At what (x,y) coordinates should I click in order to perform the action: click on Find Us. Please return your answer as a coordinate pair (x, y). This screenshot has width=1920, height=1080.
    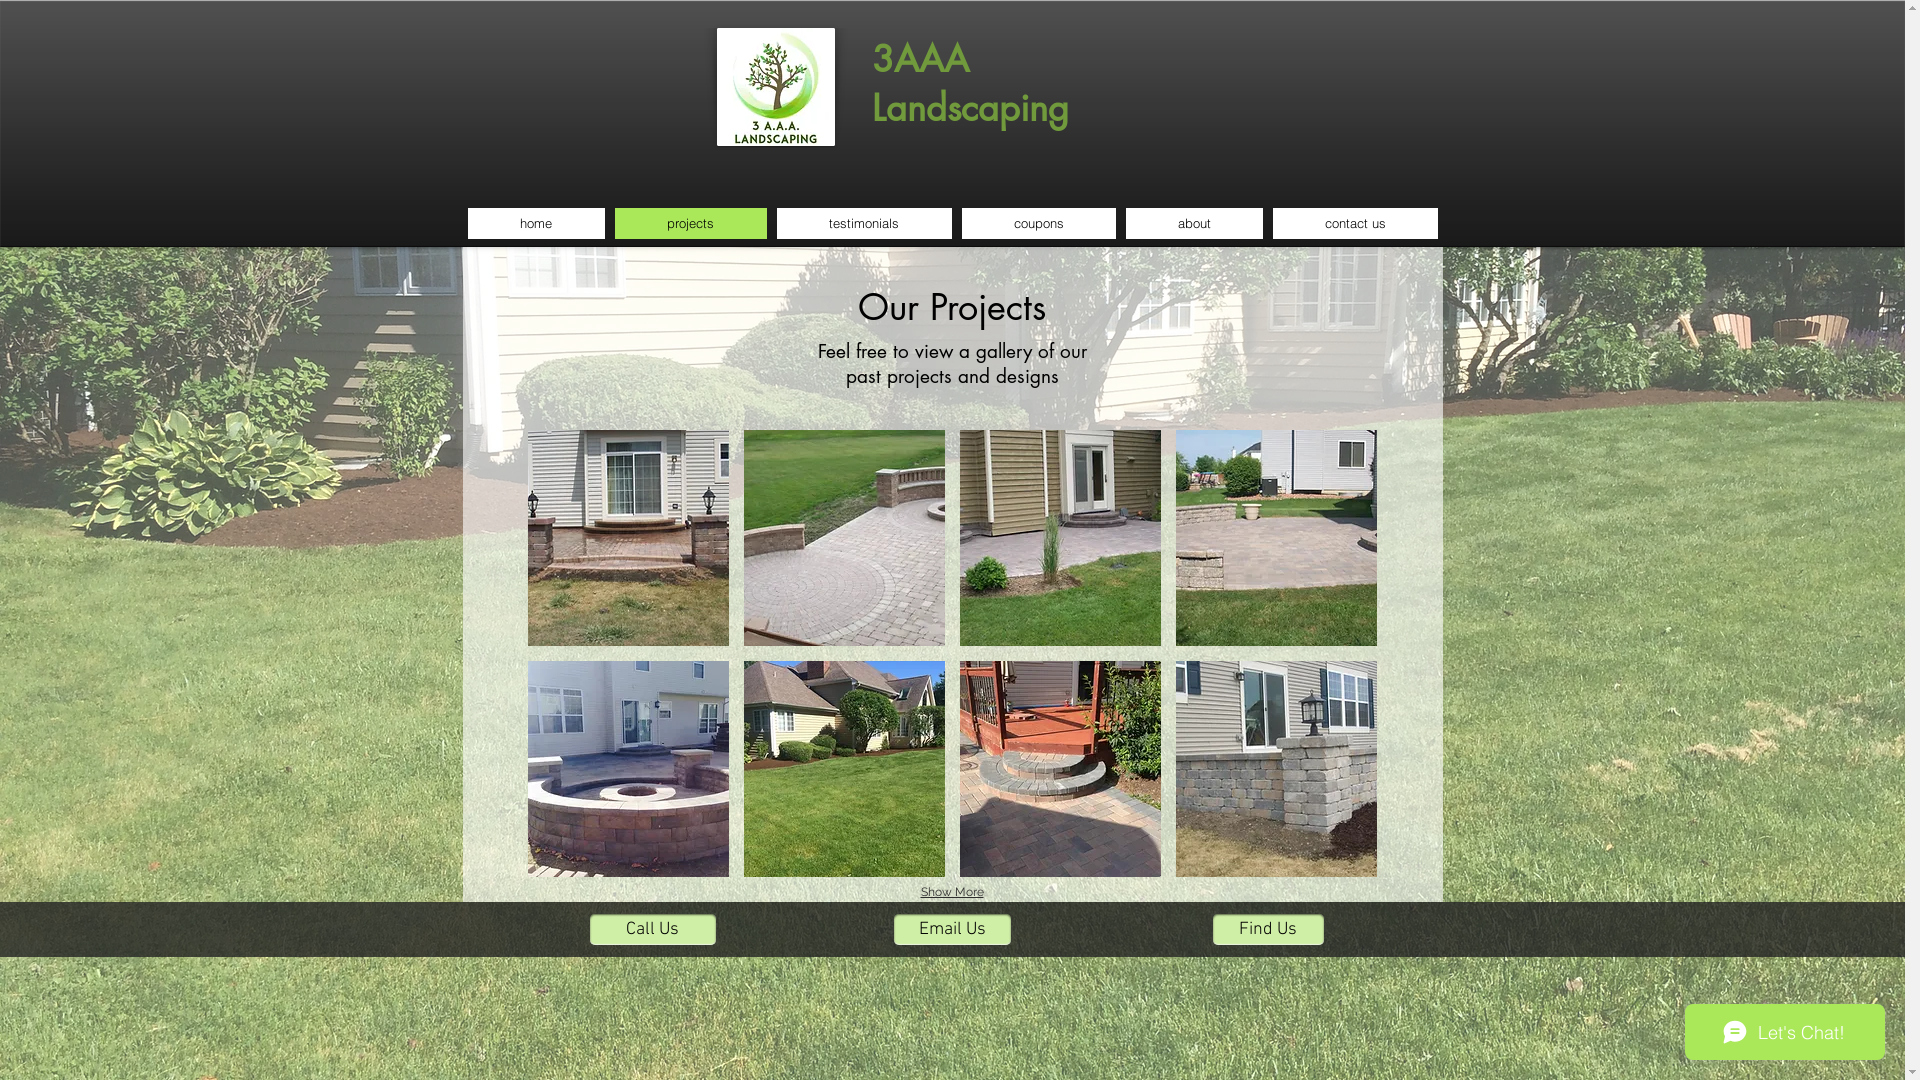
    Looking at the image, I should click on (1268, 930).